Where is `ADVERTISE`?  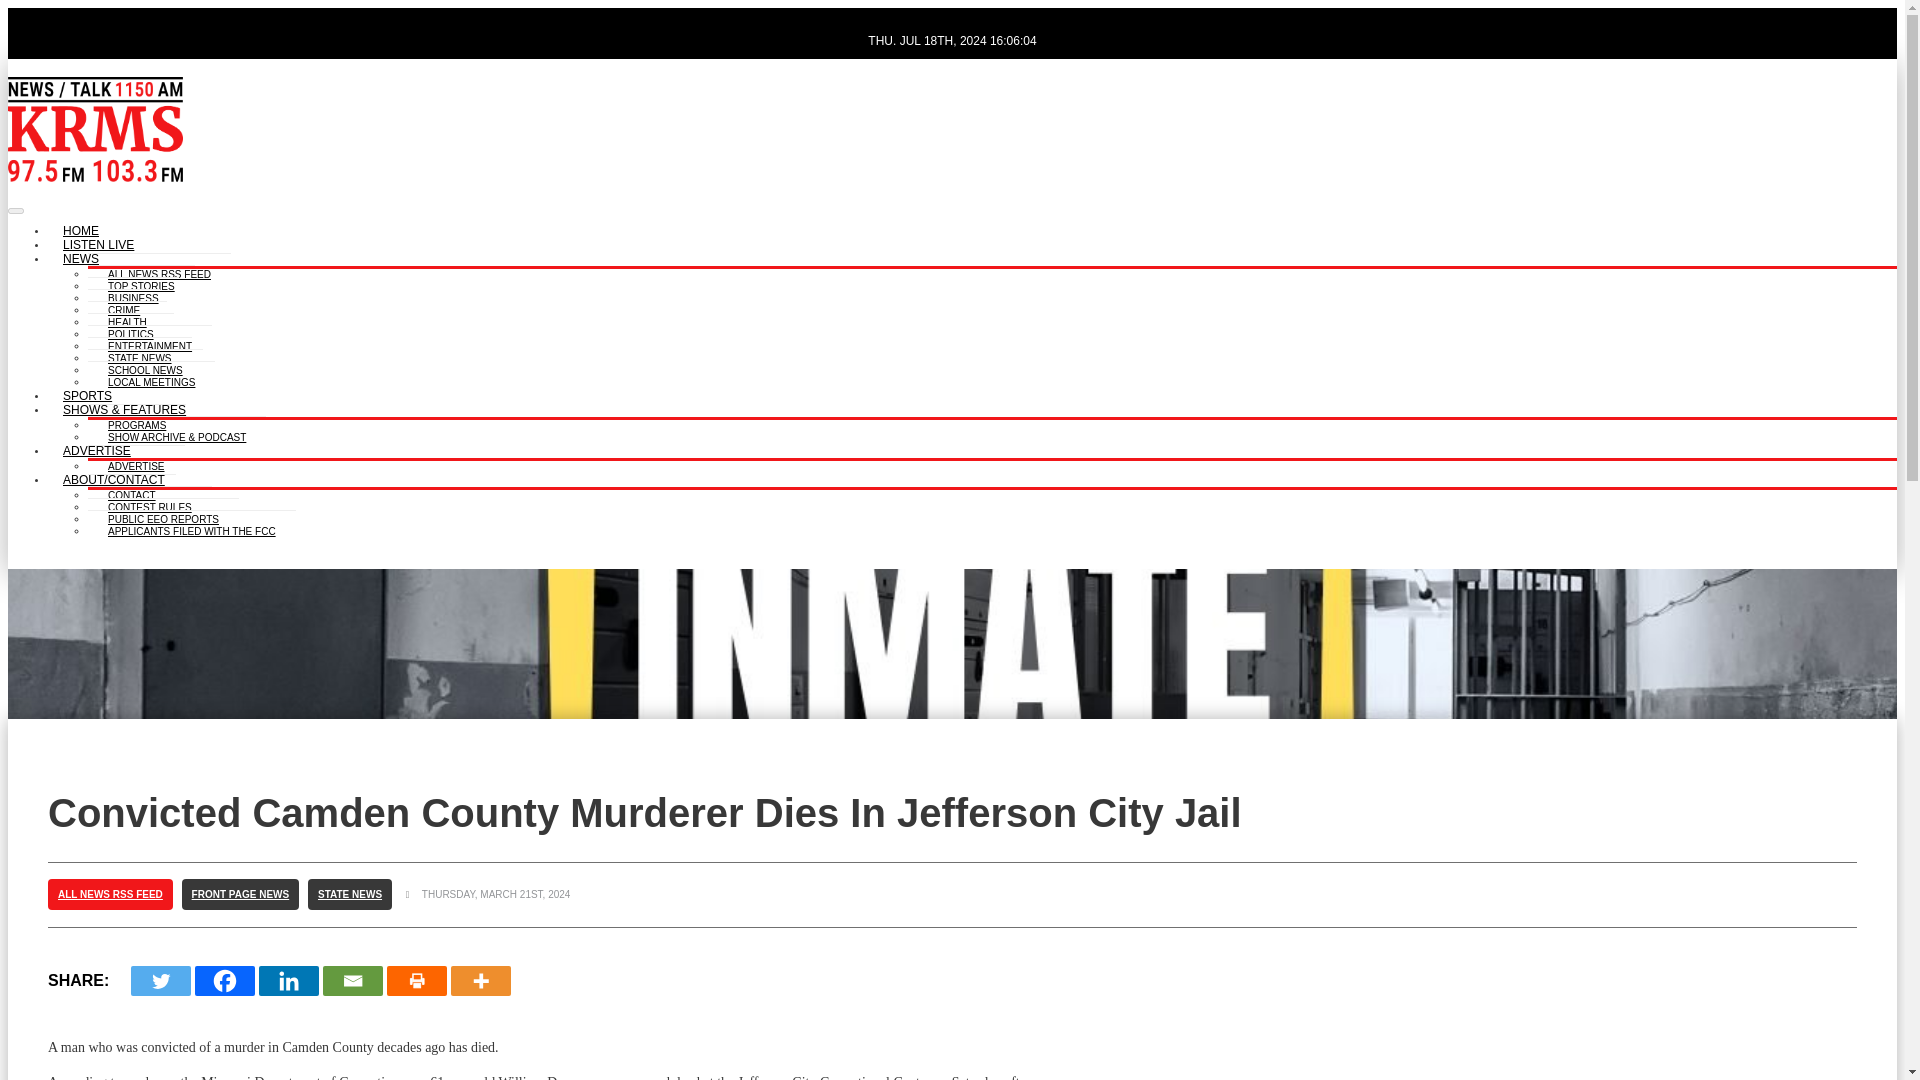 ADVERTISE is located at coordinates (136, 462).